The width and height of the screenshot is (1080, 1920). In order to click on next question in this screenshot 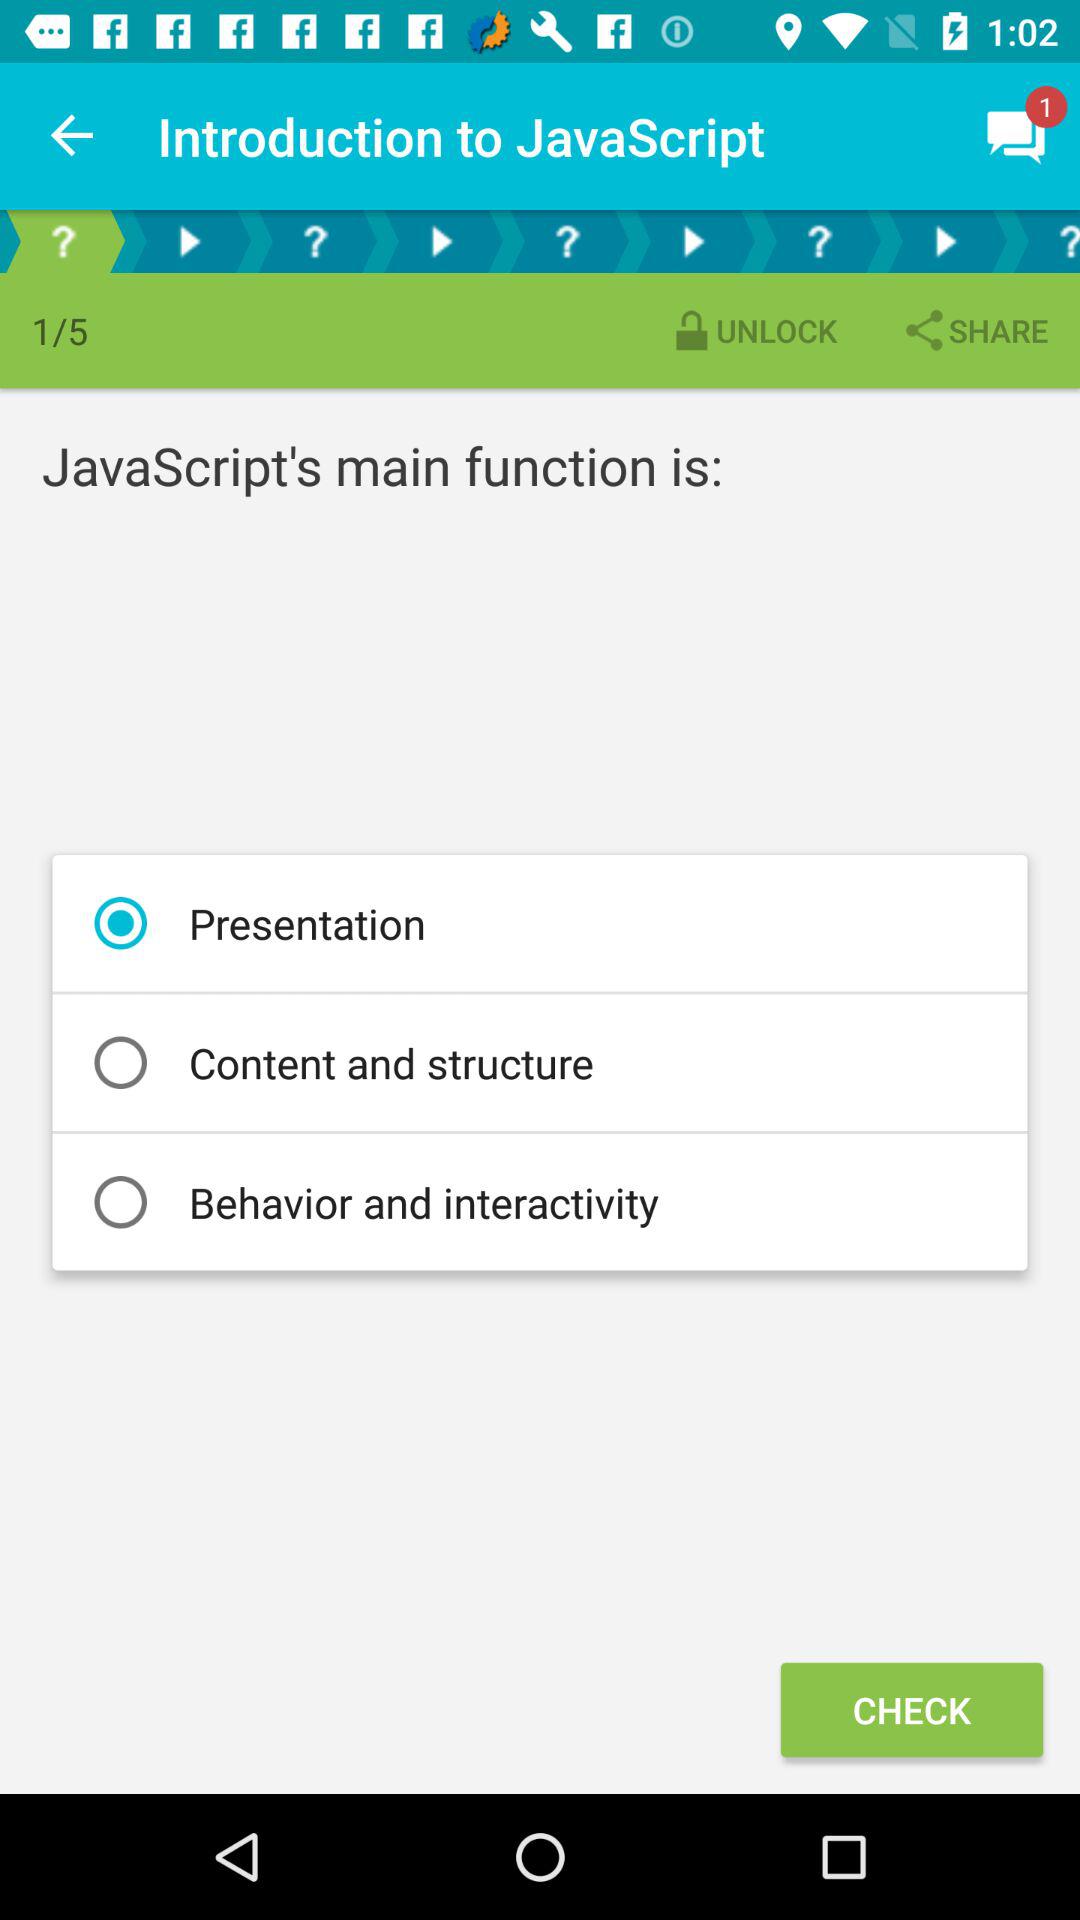, I will do `click(567, 242)`.